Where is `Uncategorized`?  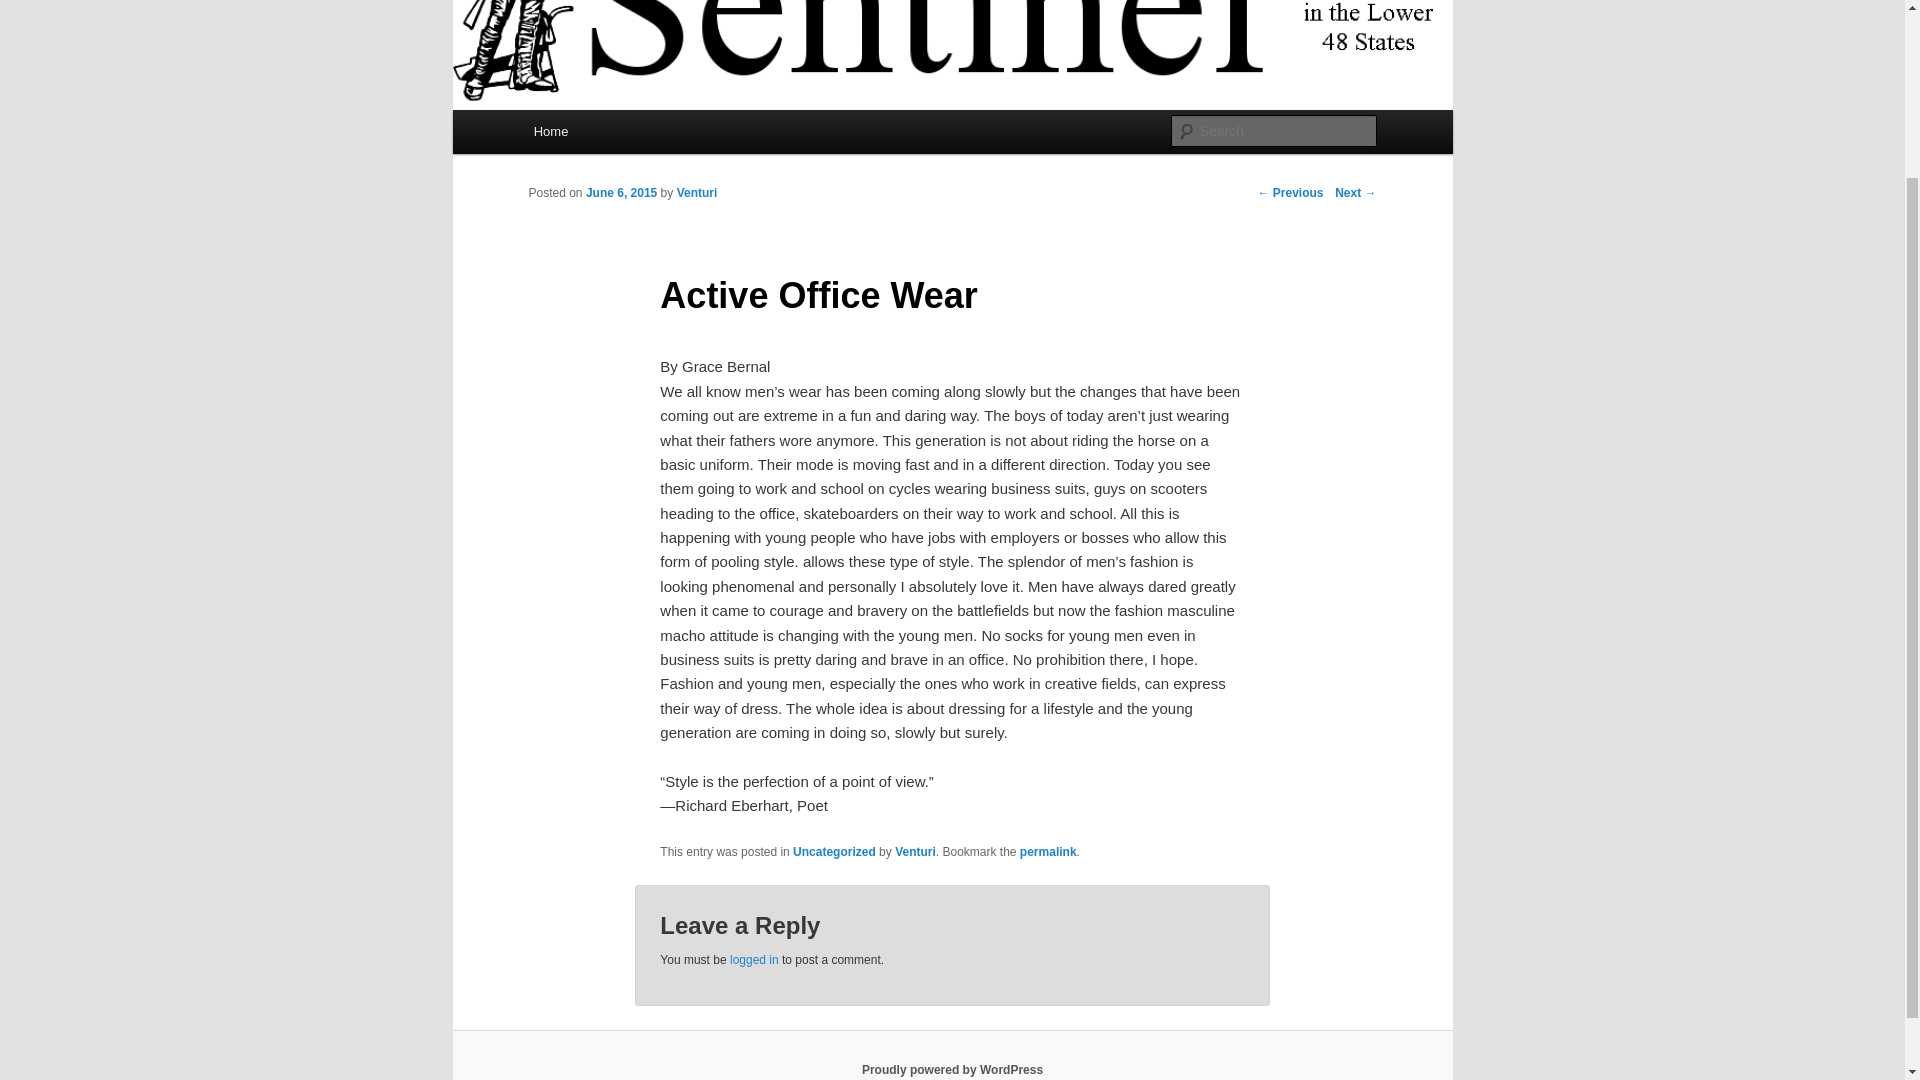
Uncategorized is located at coordinates (834, 851).